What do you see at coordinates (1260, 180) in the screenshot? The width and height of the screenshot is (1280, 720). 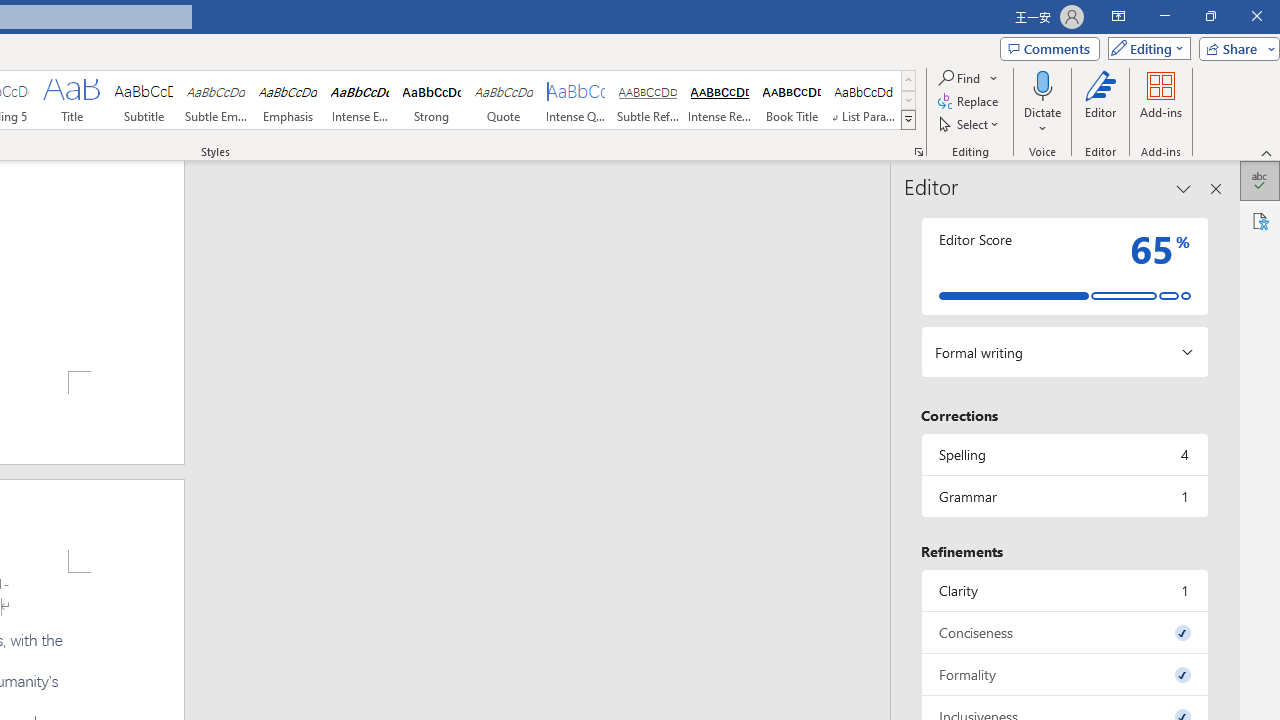 I see `Editor` at bounding box center [1260, 180].